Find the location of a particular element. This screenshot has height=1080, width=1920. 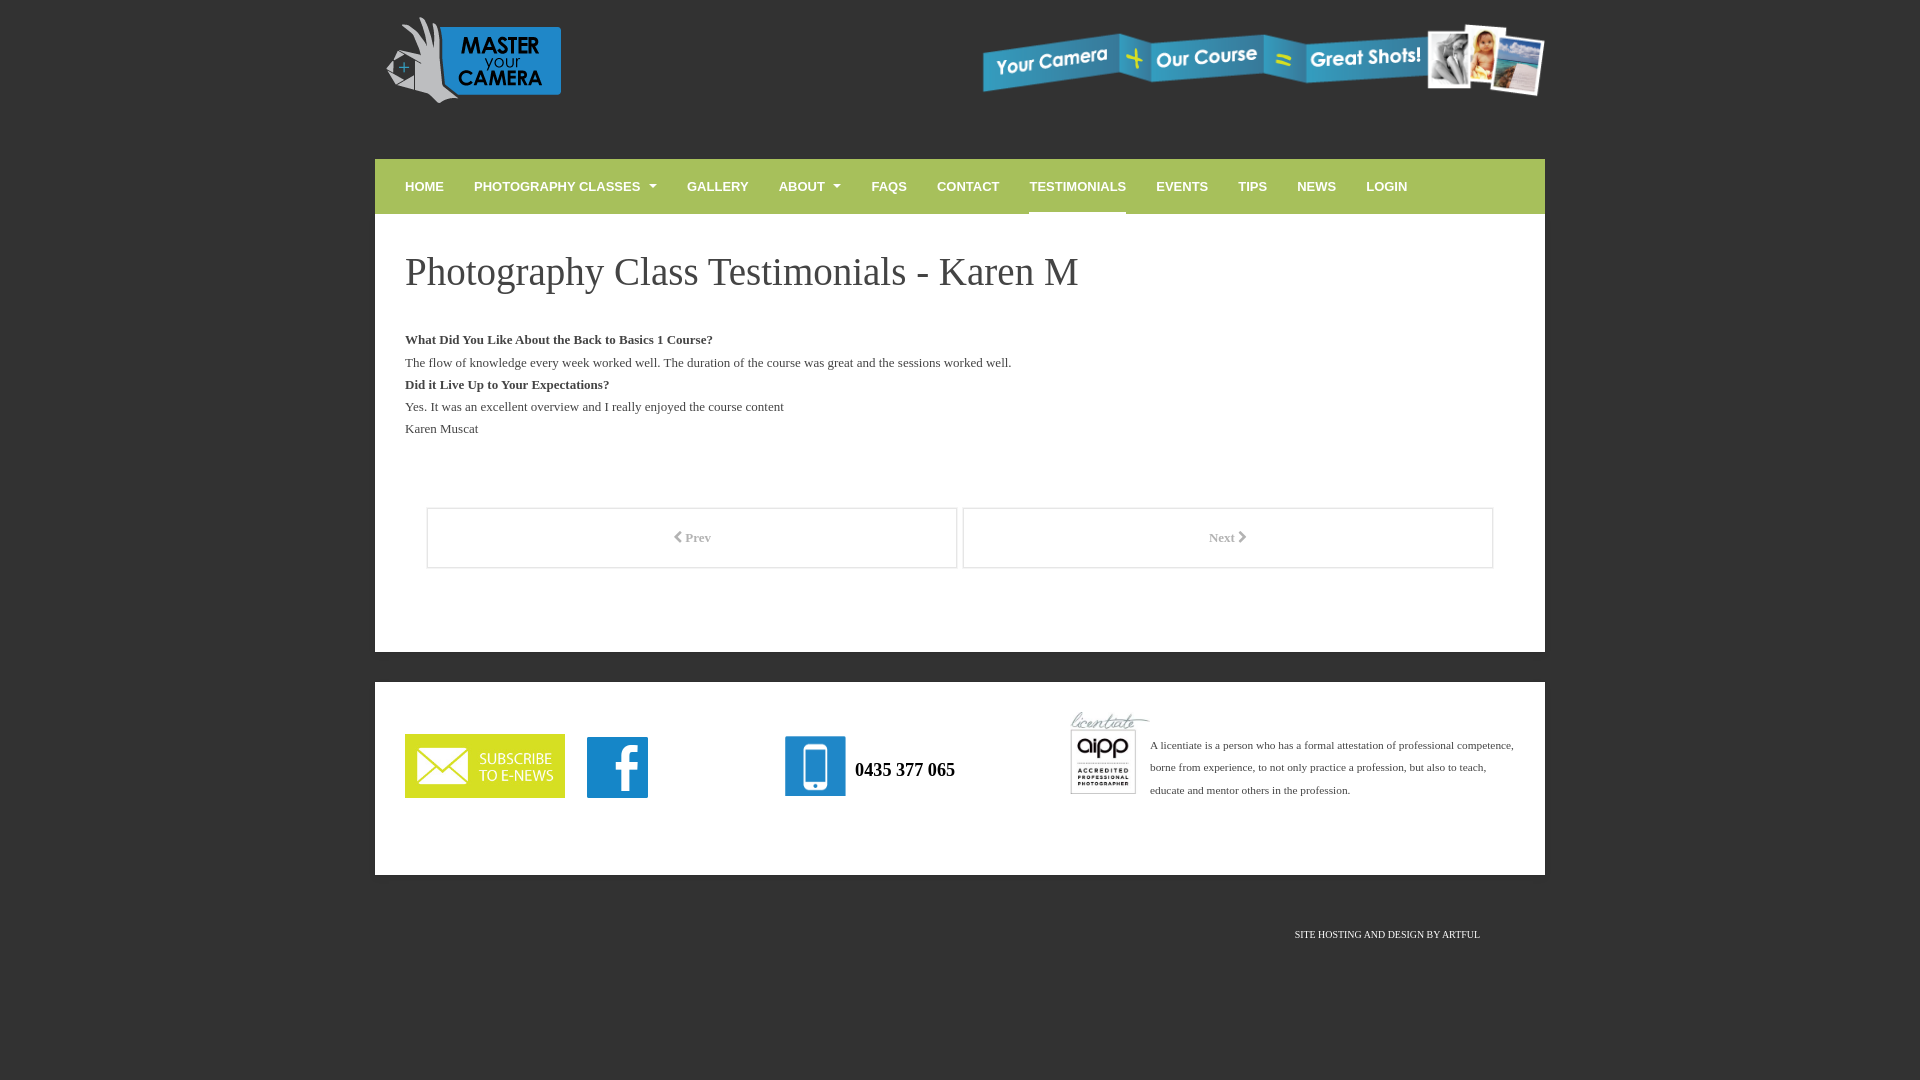

TESTIMONIALS is located at coordinates (1078, 186).